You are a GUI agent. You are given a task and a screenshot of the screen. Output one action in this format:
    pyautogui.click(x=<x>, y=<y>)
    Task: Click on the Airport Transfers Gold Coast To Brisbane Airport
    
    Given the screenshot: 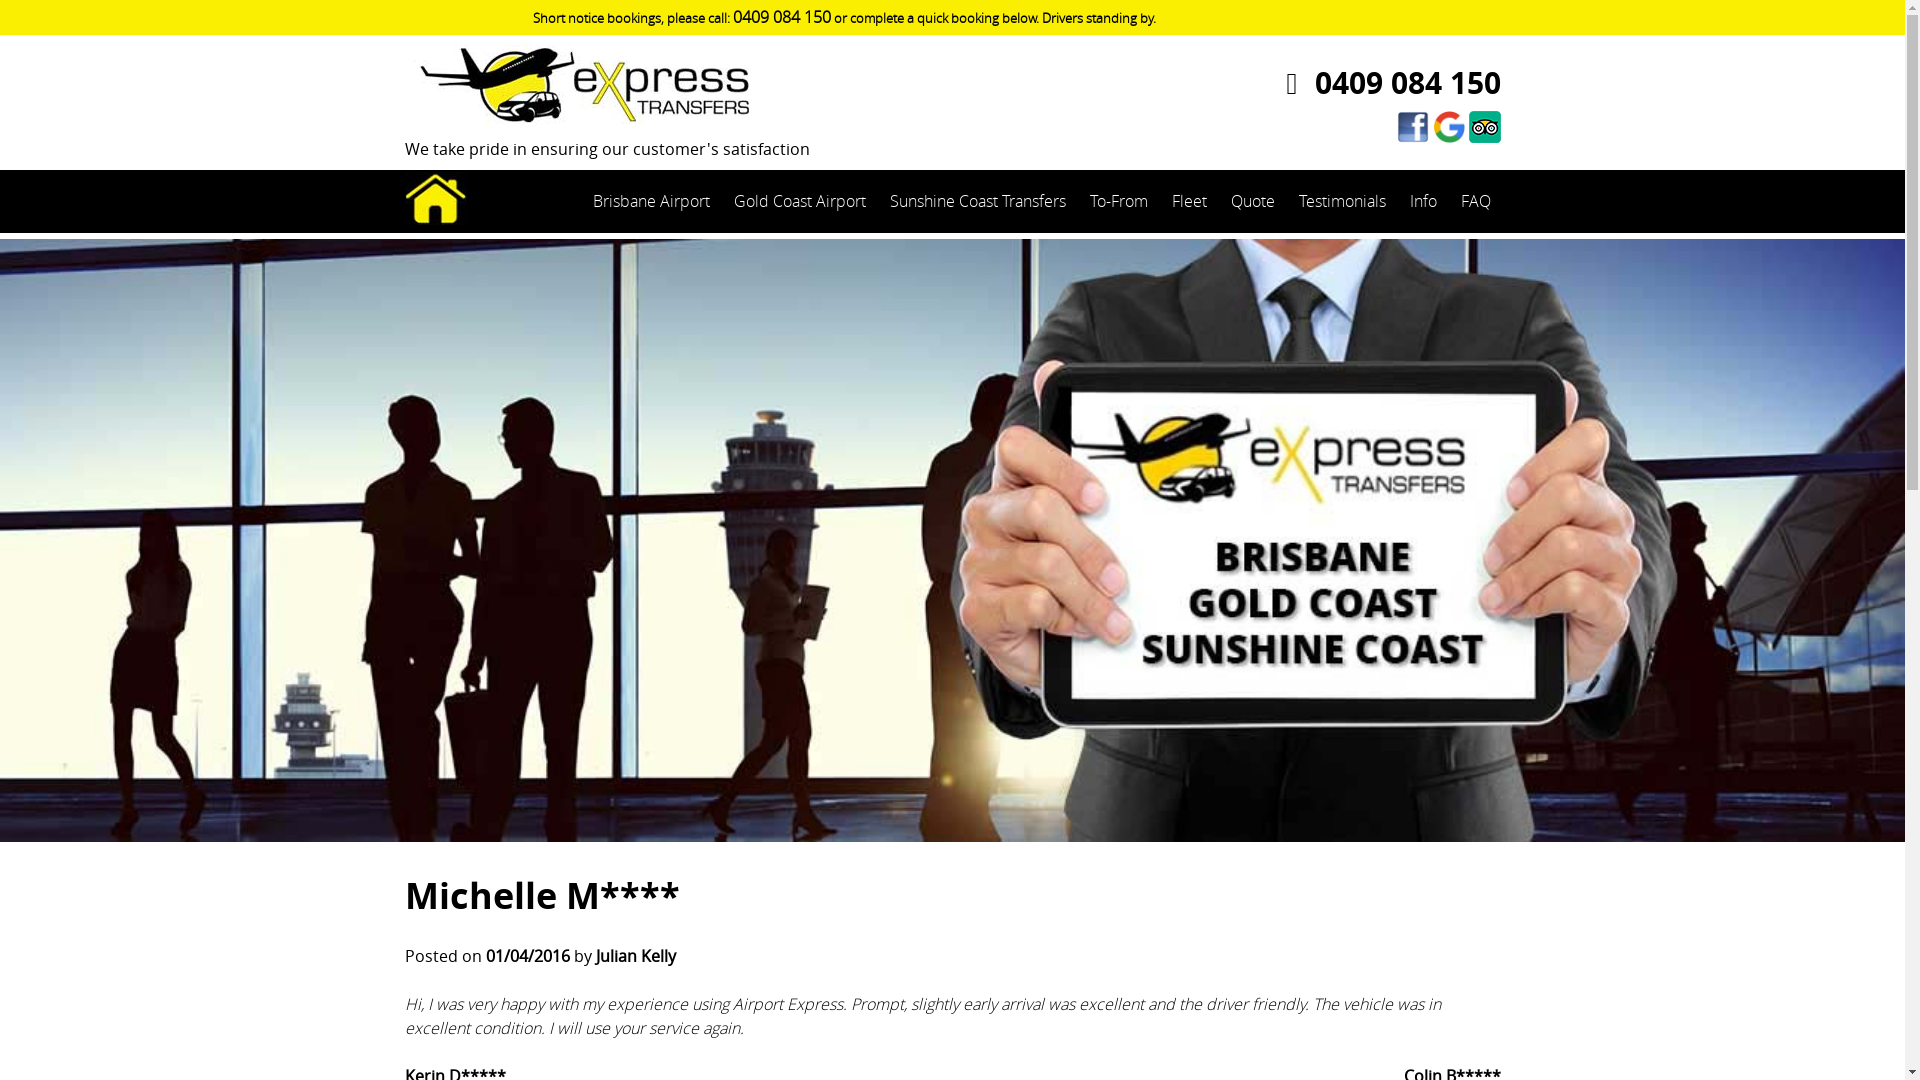 What is the action you would take?
    pyautogui.click(x=482, y=353)
    